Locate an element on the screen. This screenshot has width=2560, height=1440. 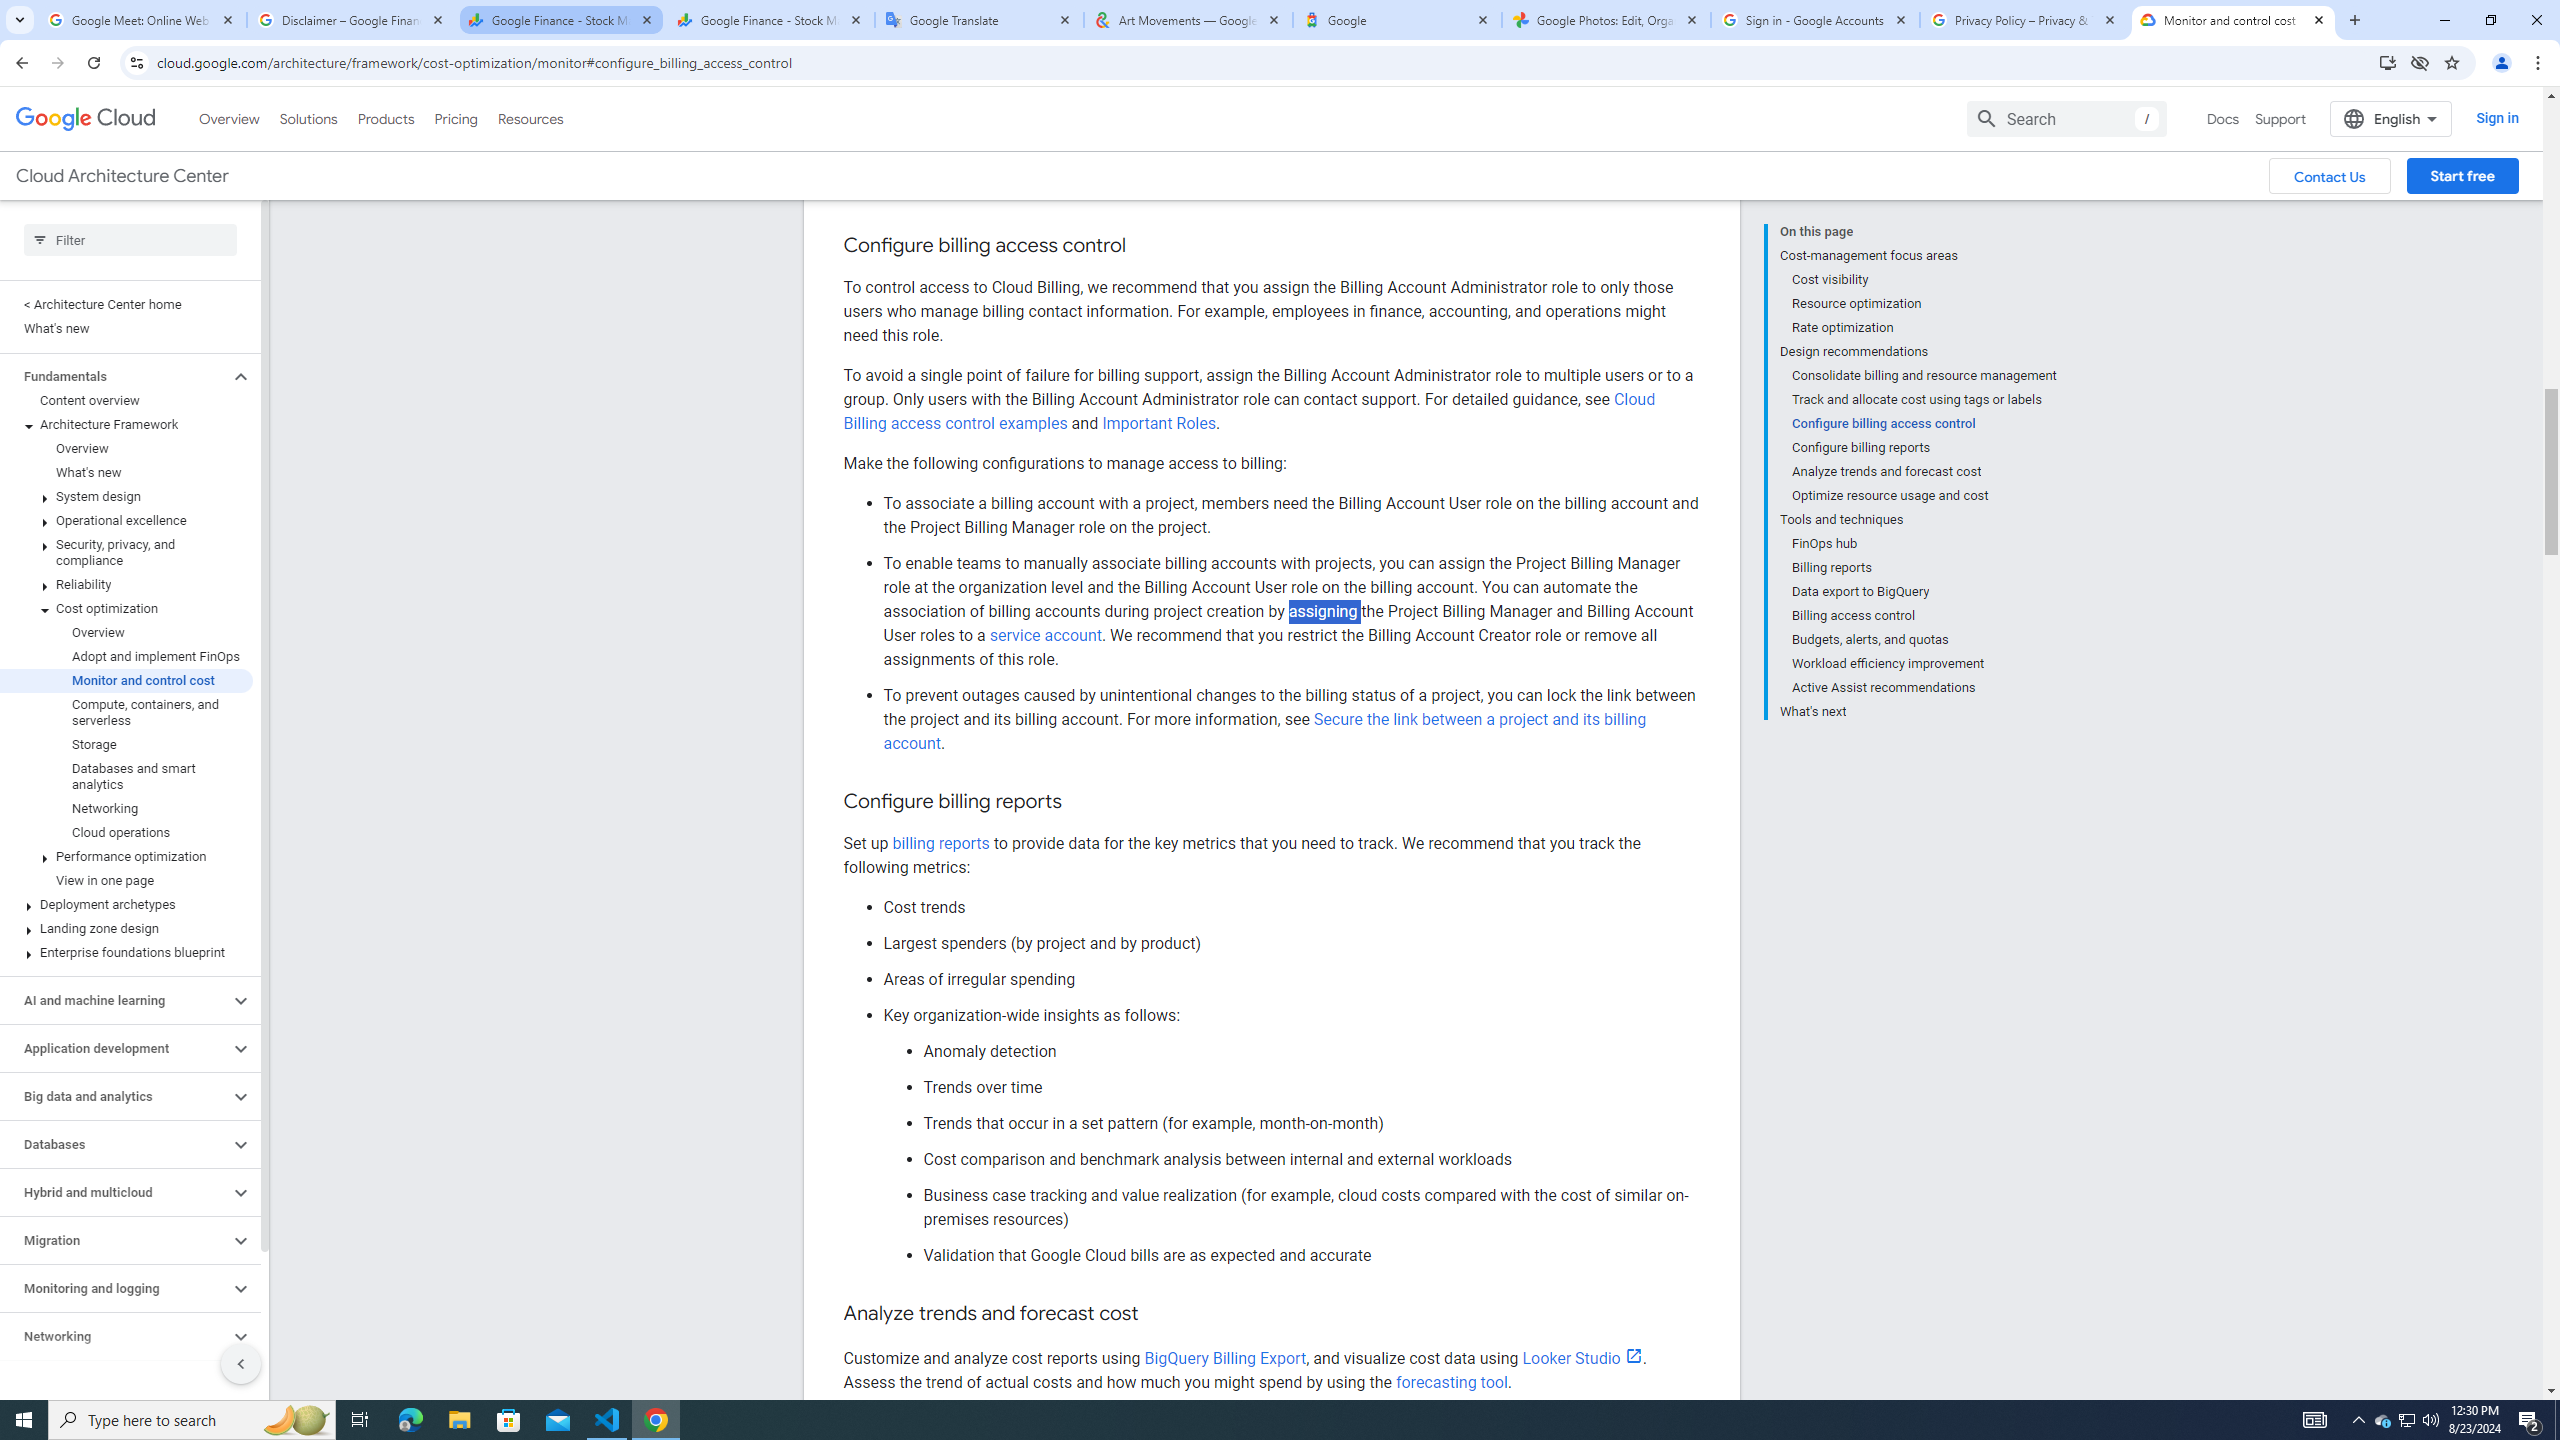
Resource optimization is located at coordinates (1925, 216).